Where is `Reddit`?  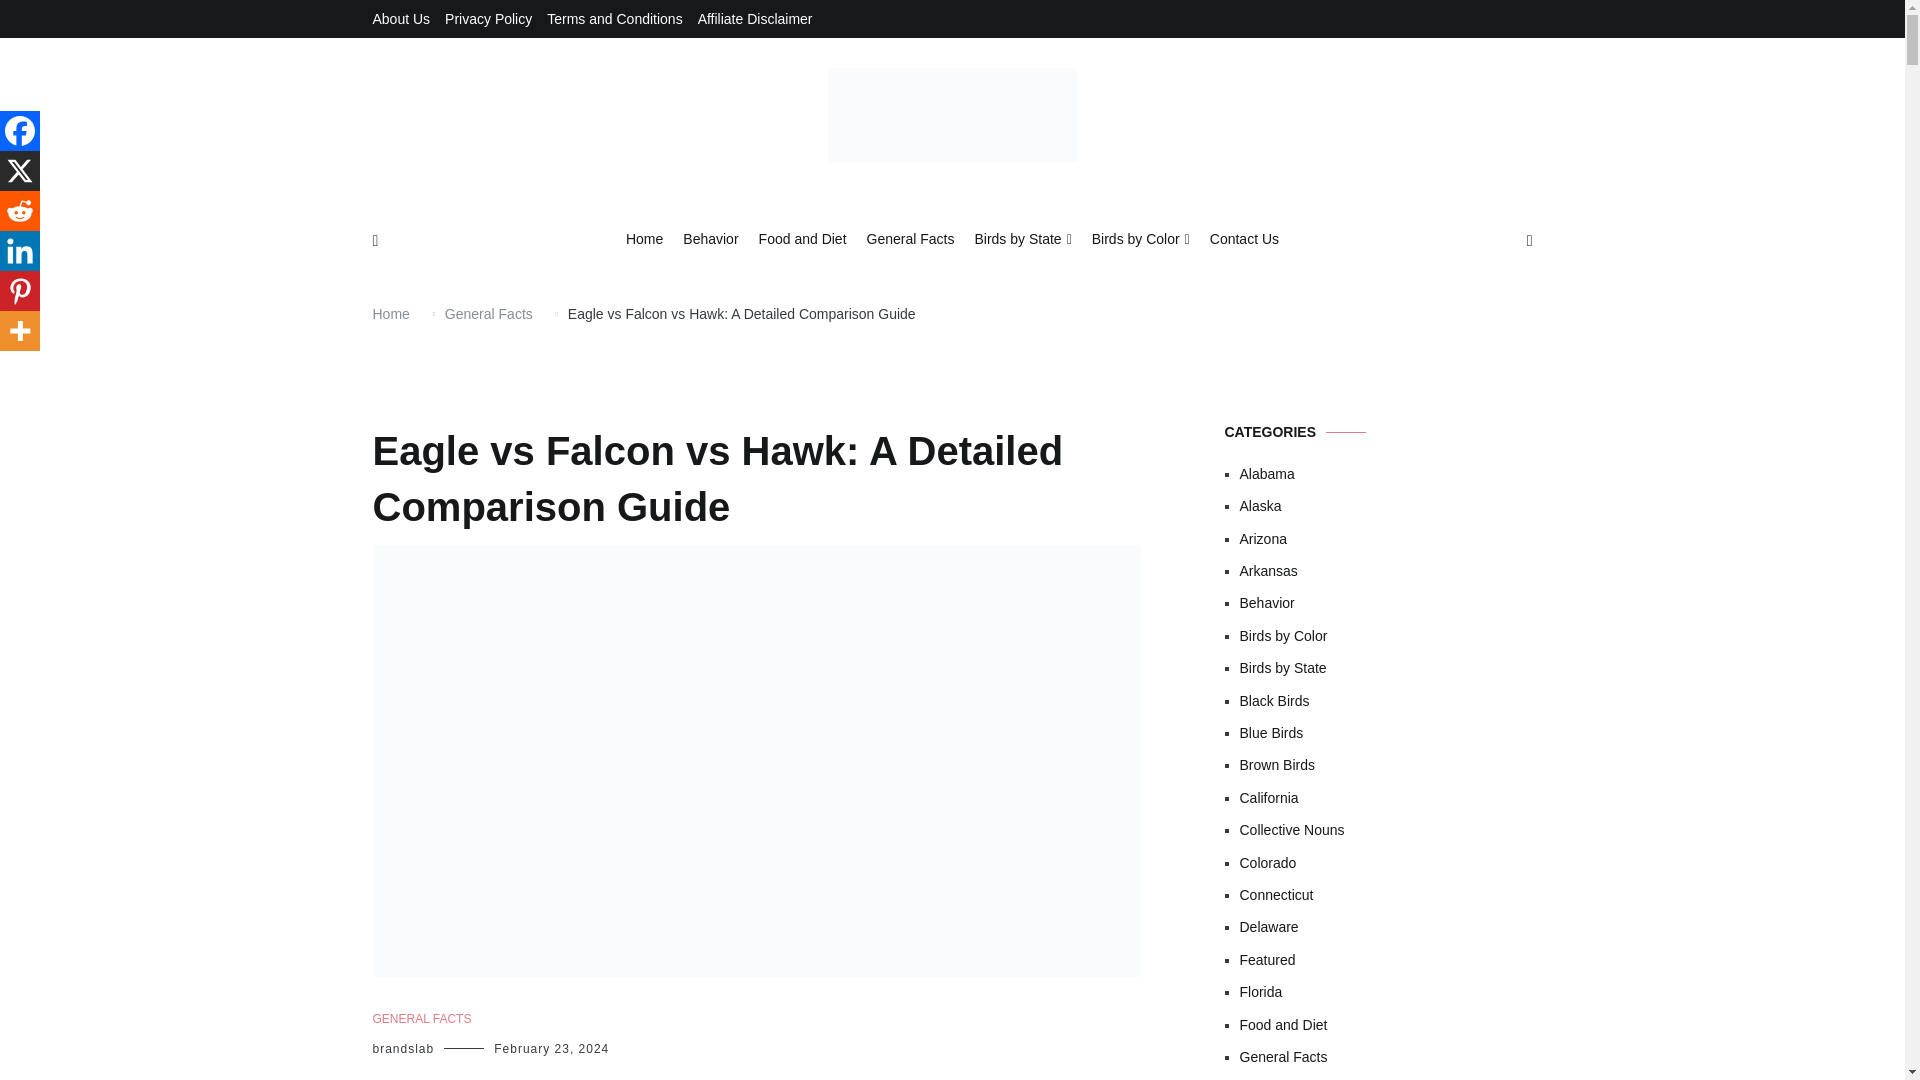 Reddit is located at coordinates (20, 211).